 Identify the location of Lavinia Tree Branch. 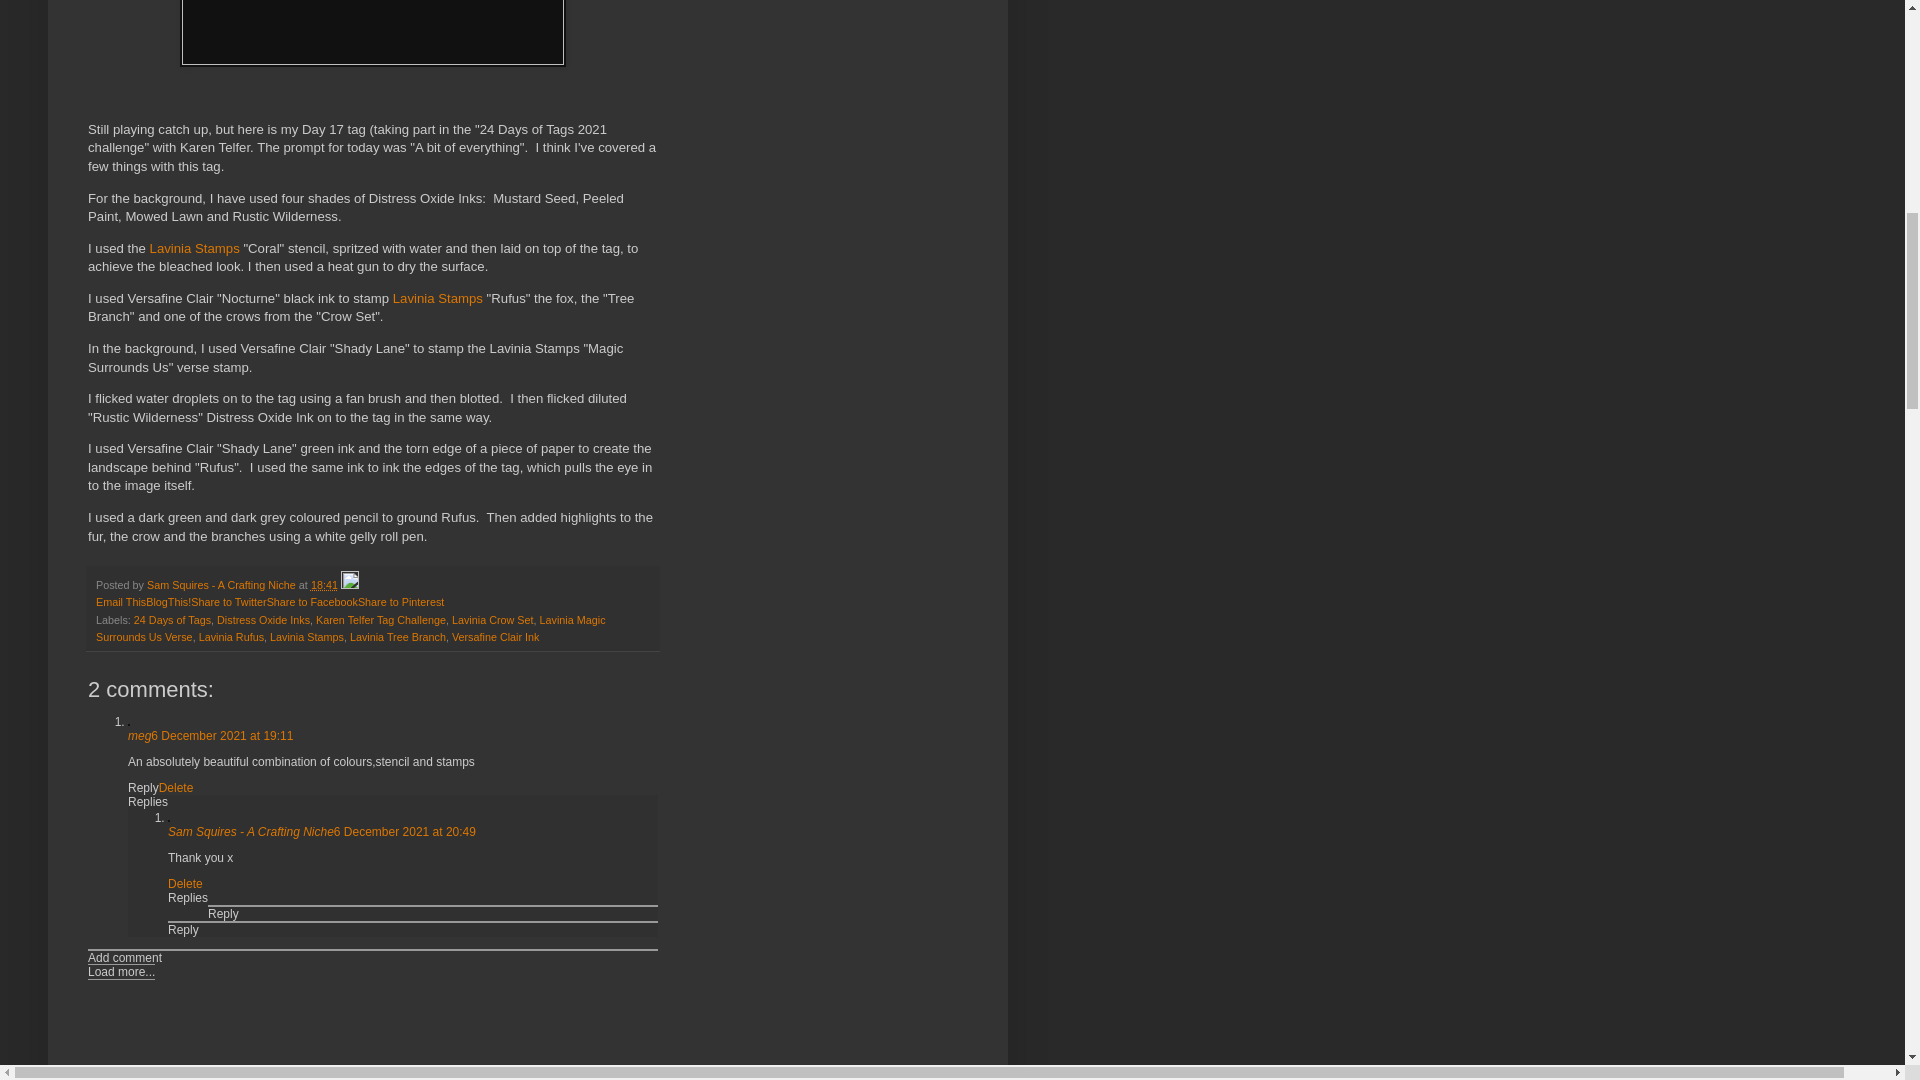
(397, 636).